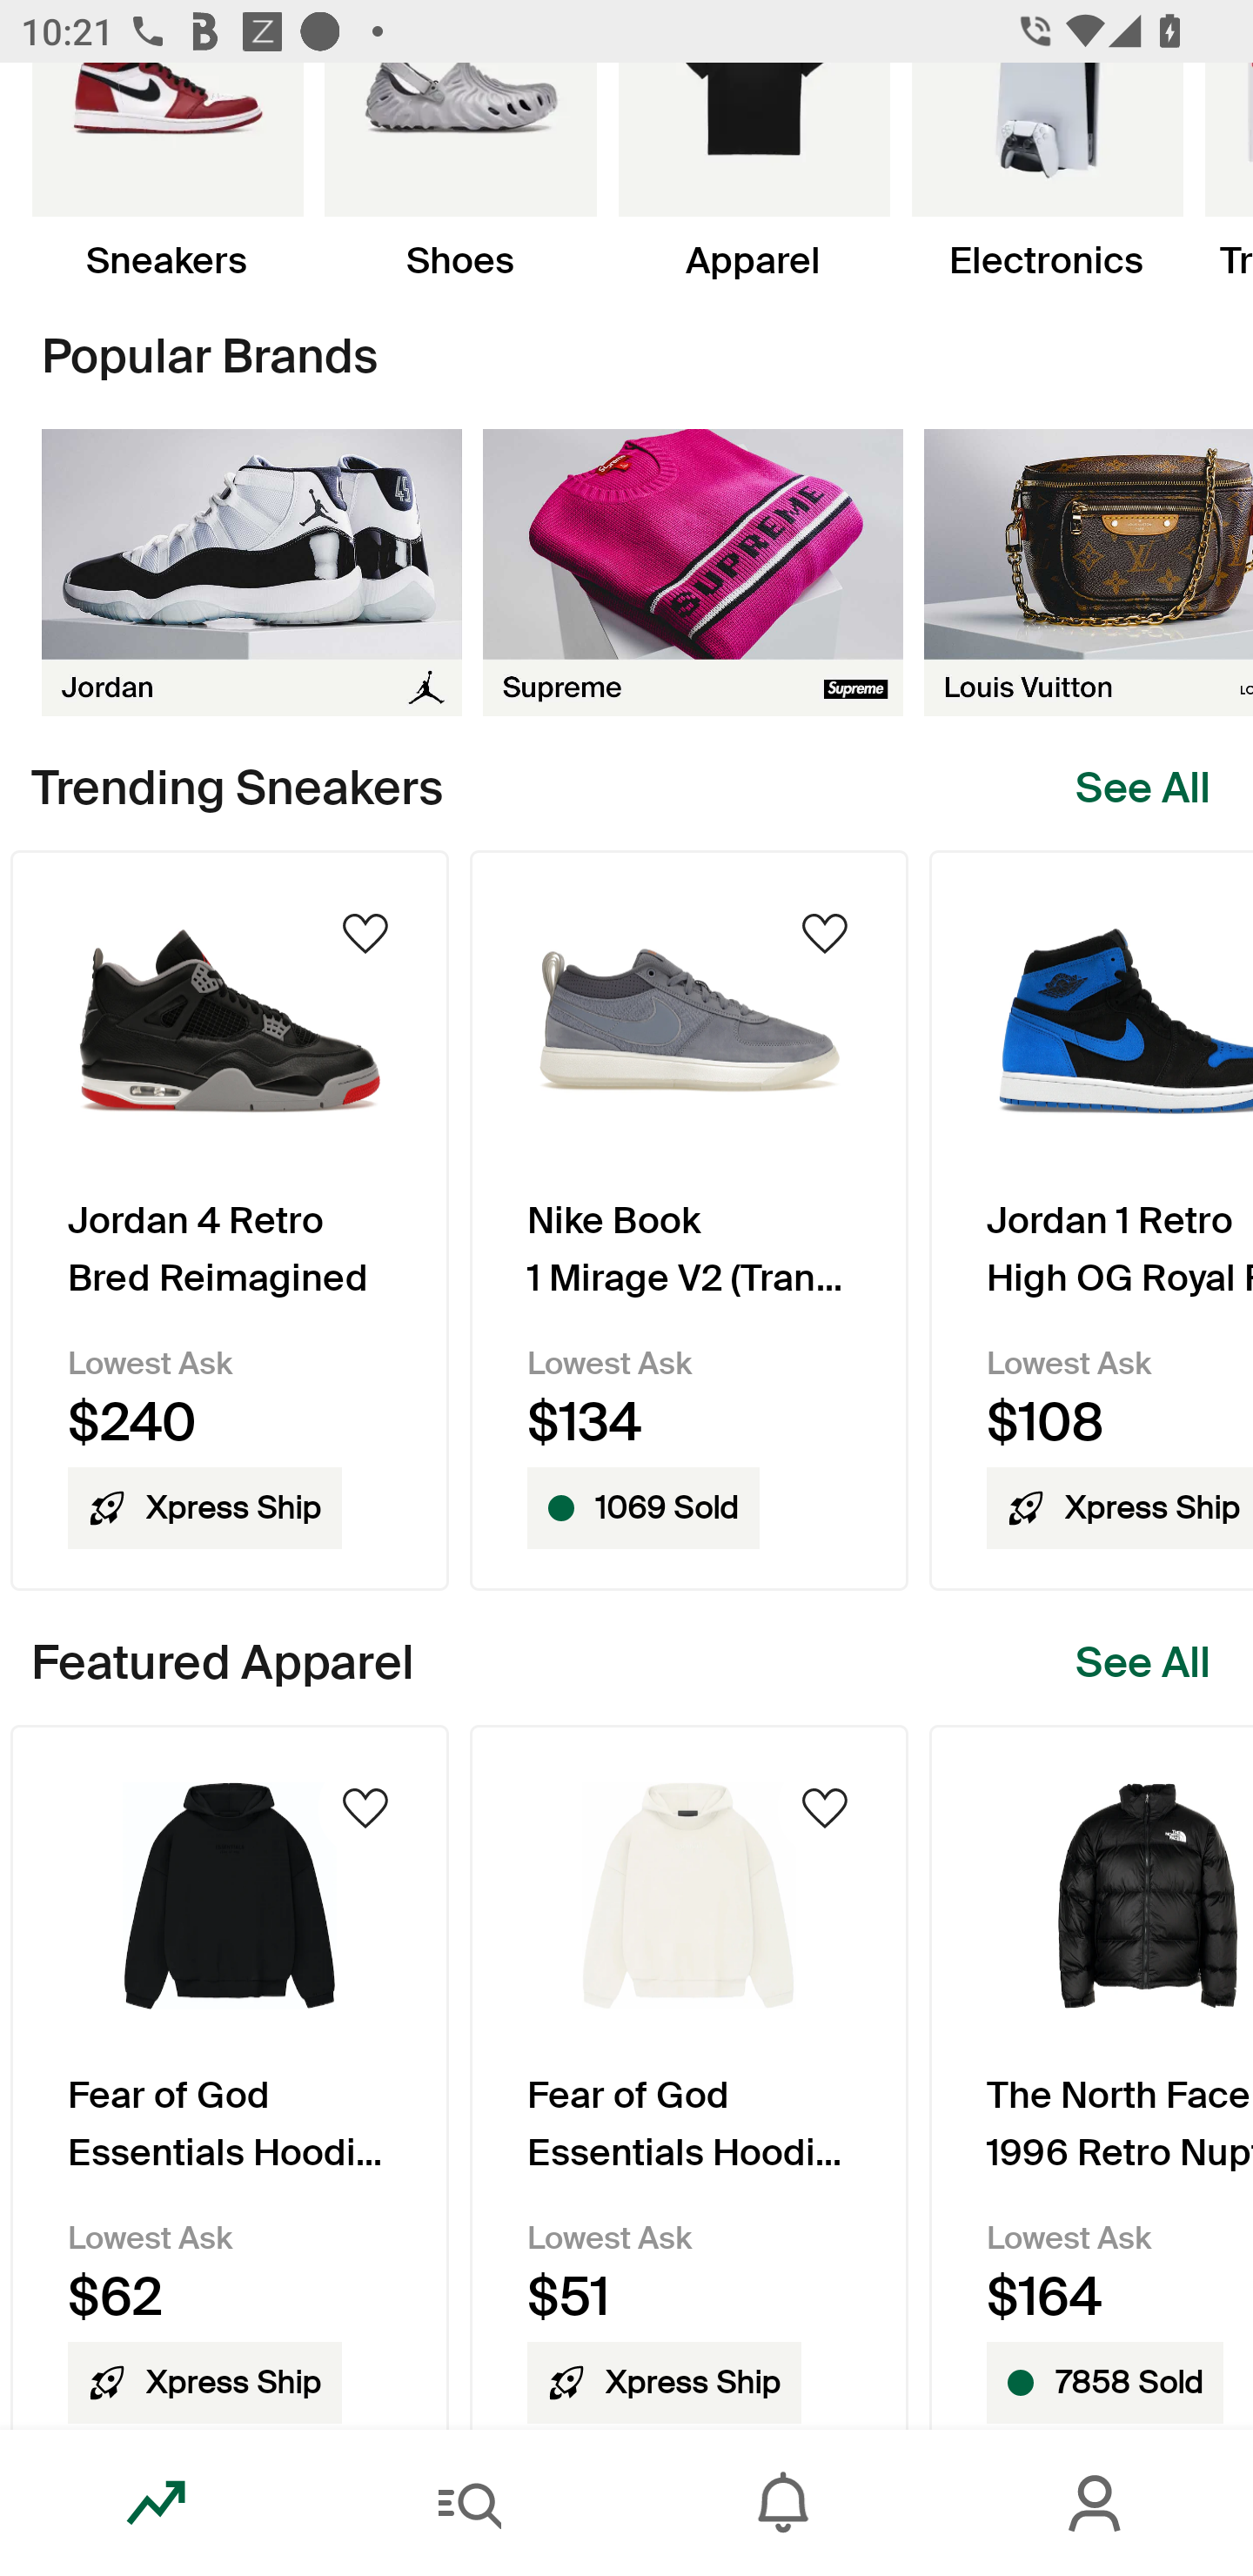 This screenshot has width=1253, height=2576. I want to click on Product Image Electronics, so click(1046, 172).